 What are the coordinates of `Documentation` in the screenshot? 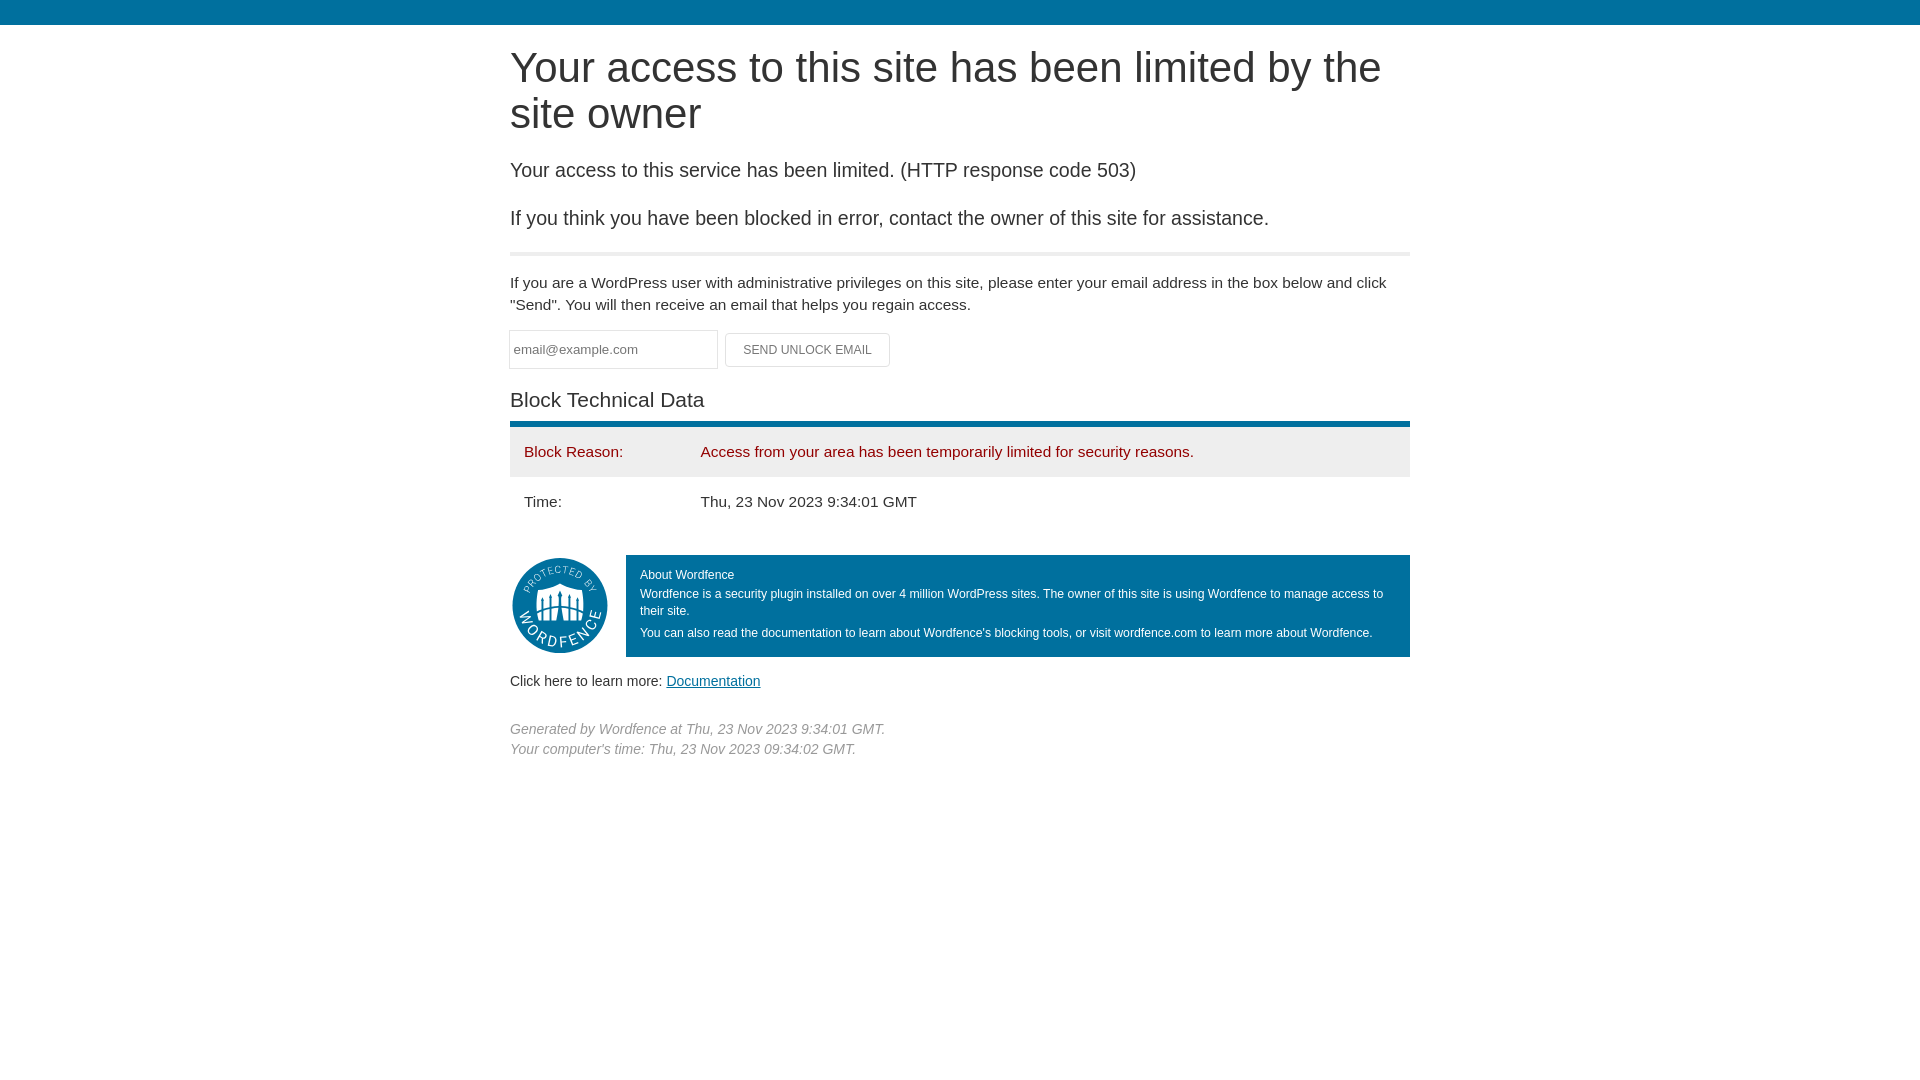 It's located at (713, 681).